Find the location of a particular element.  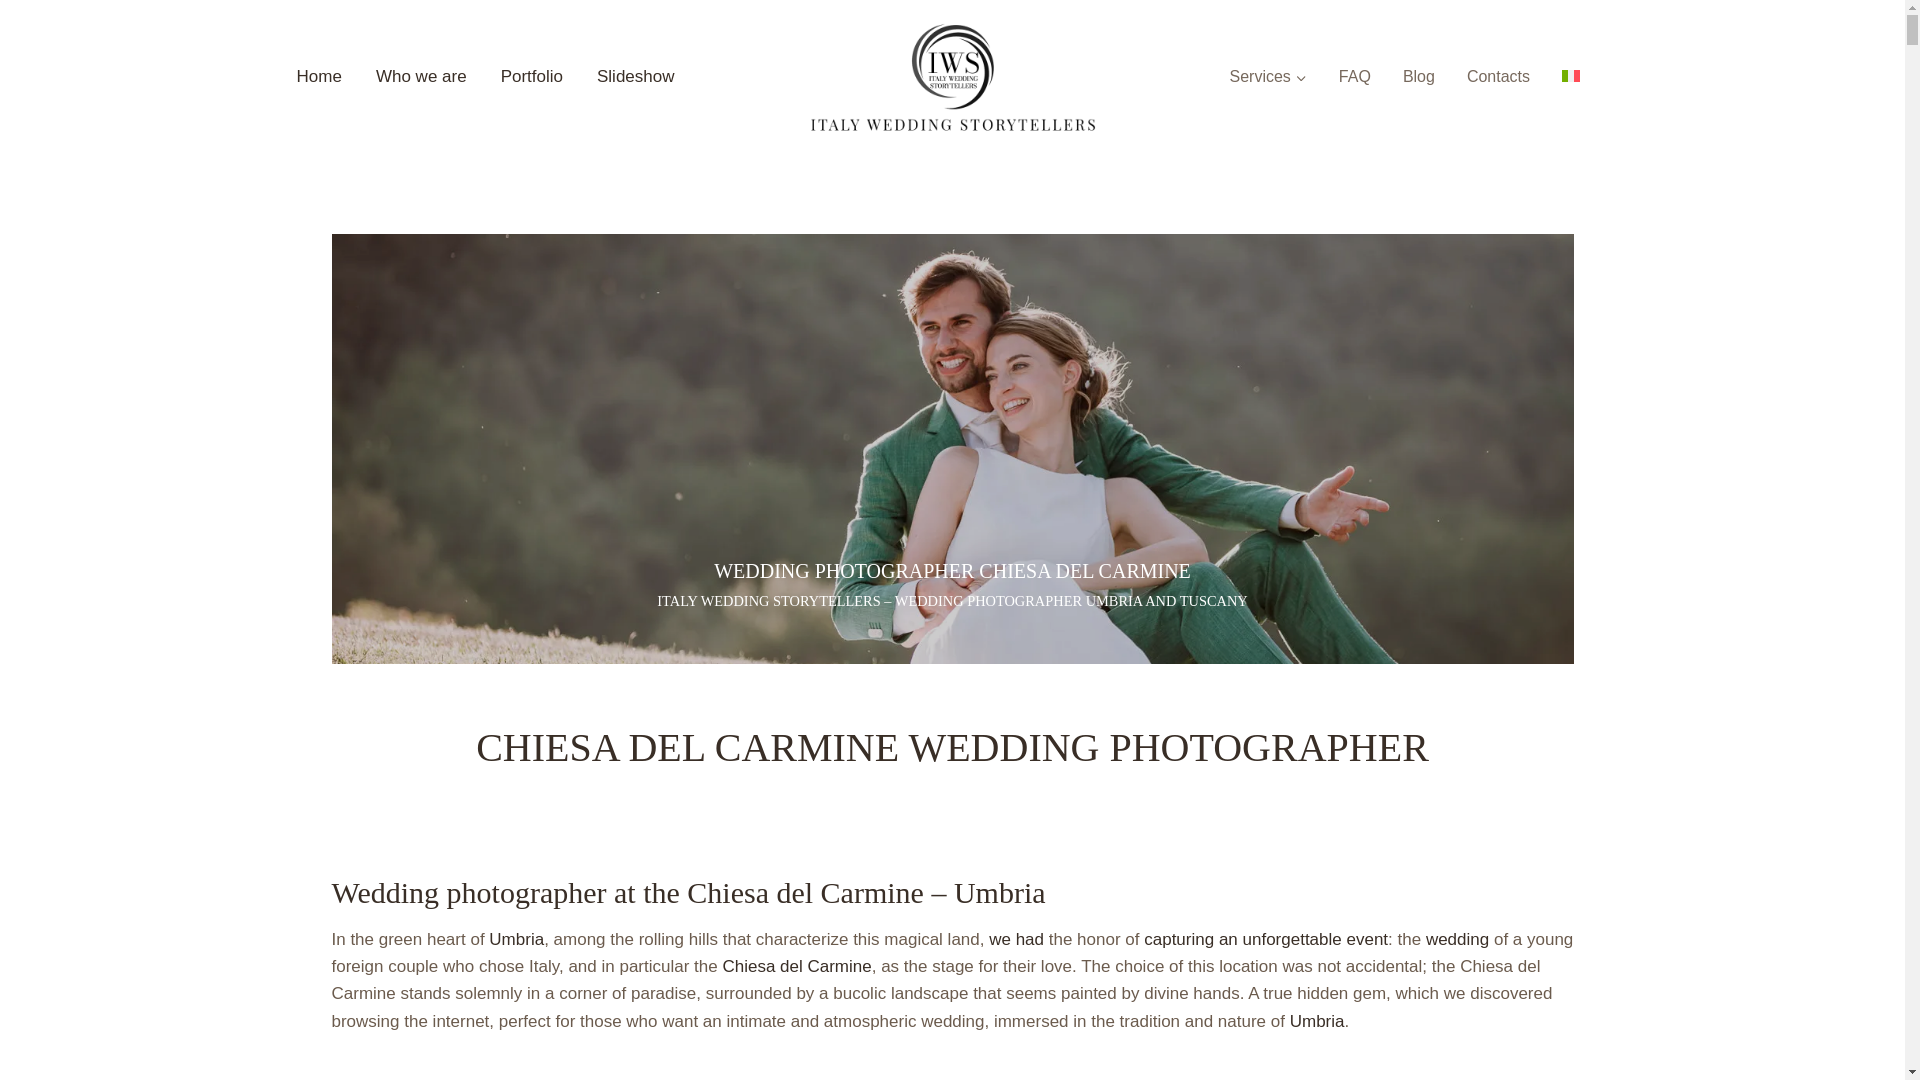

Who we are is located at coordinates (421, 78).